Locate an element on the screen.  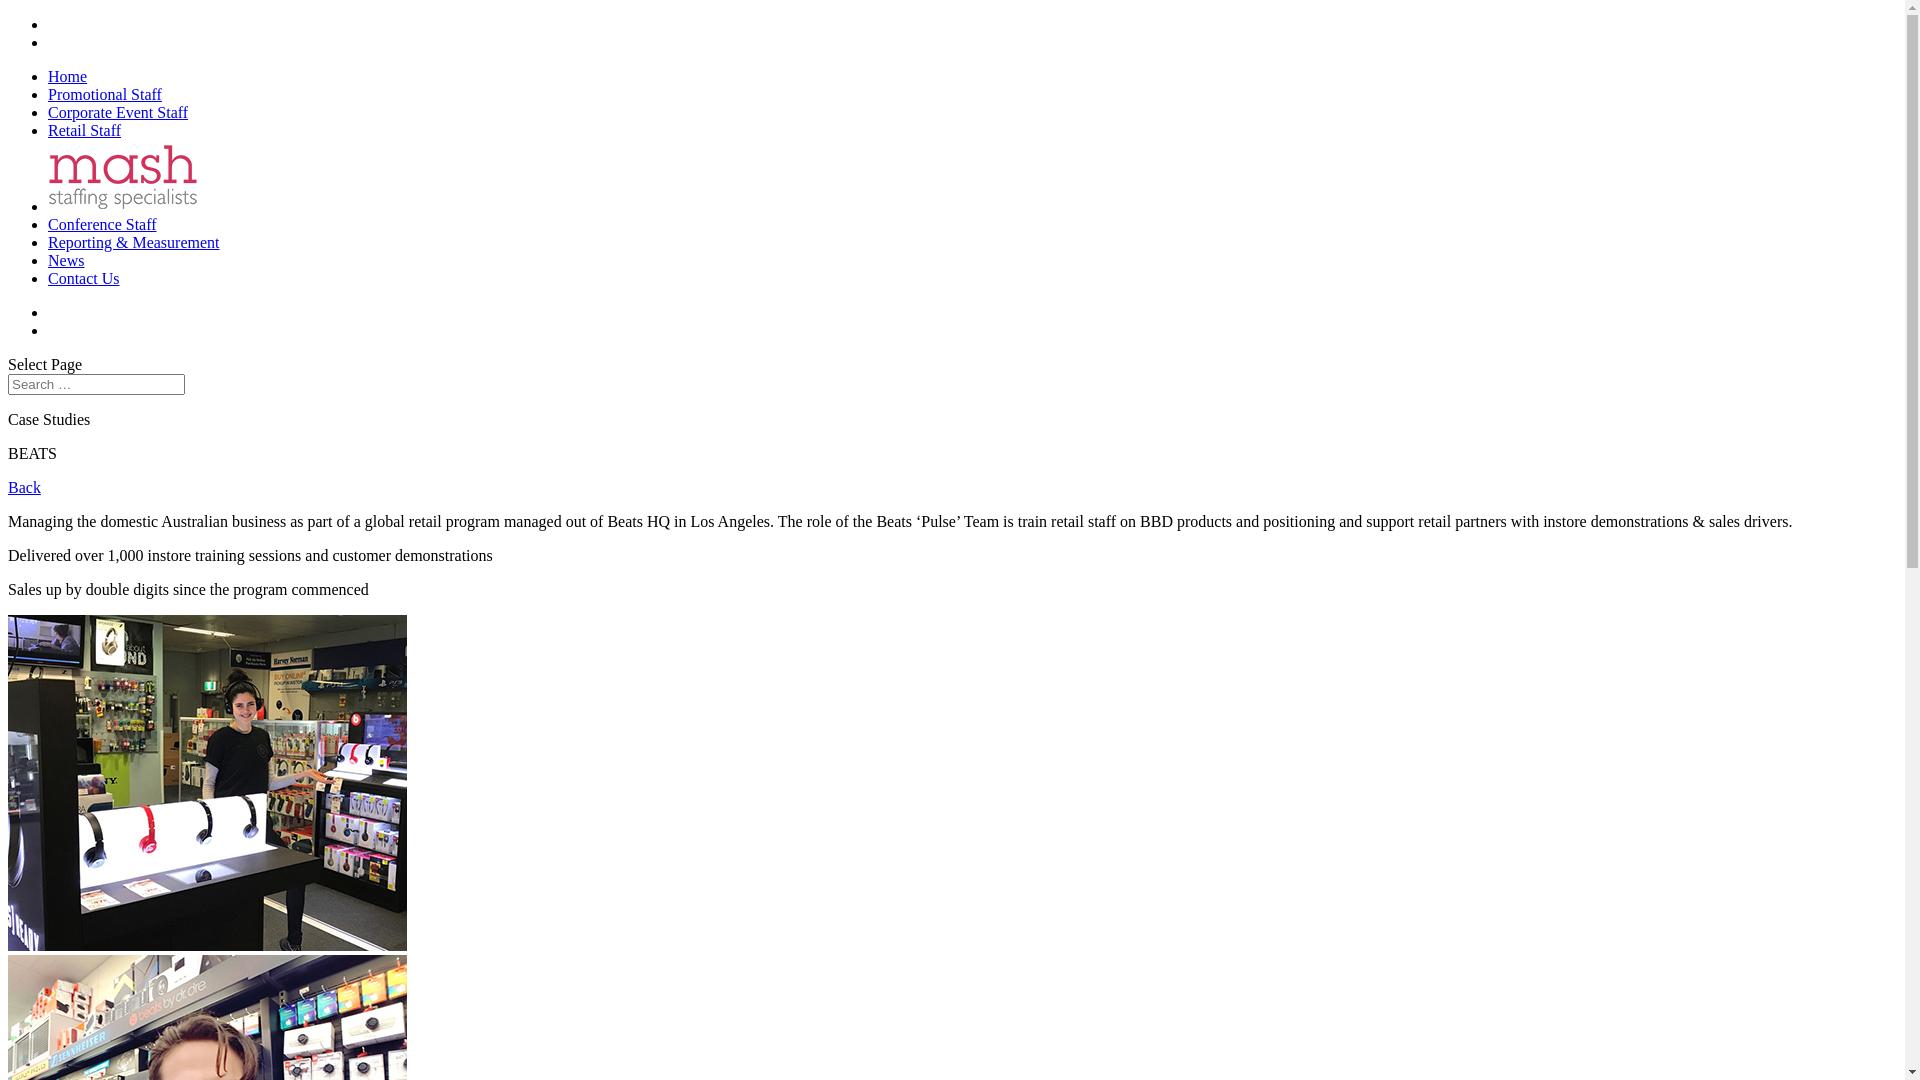
Corporate Event Staff is located at coordinates (118, 112).